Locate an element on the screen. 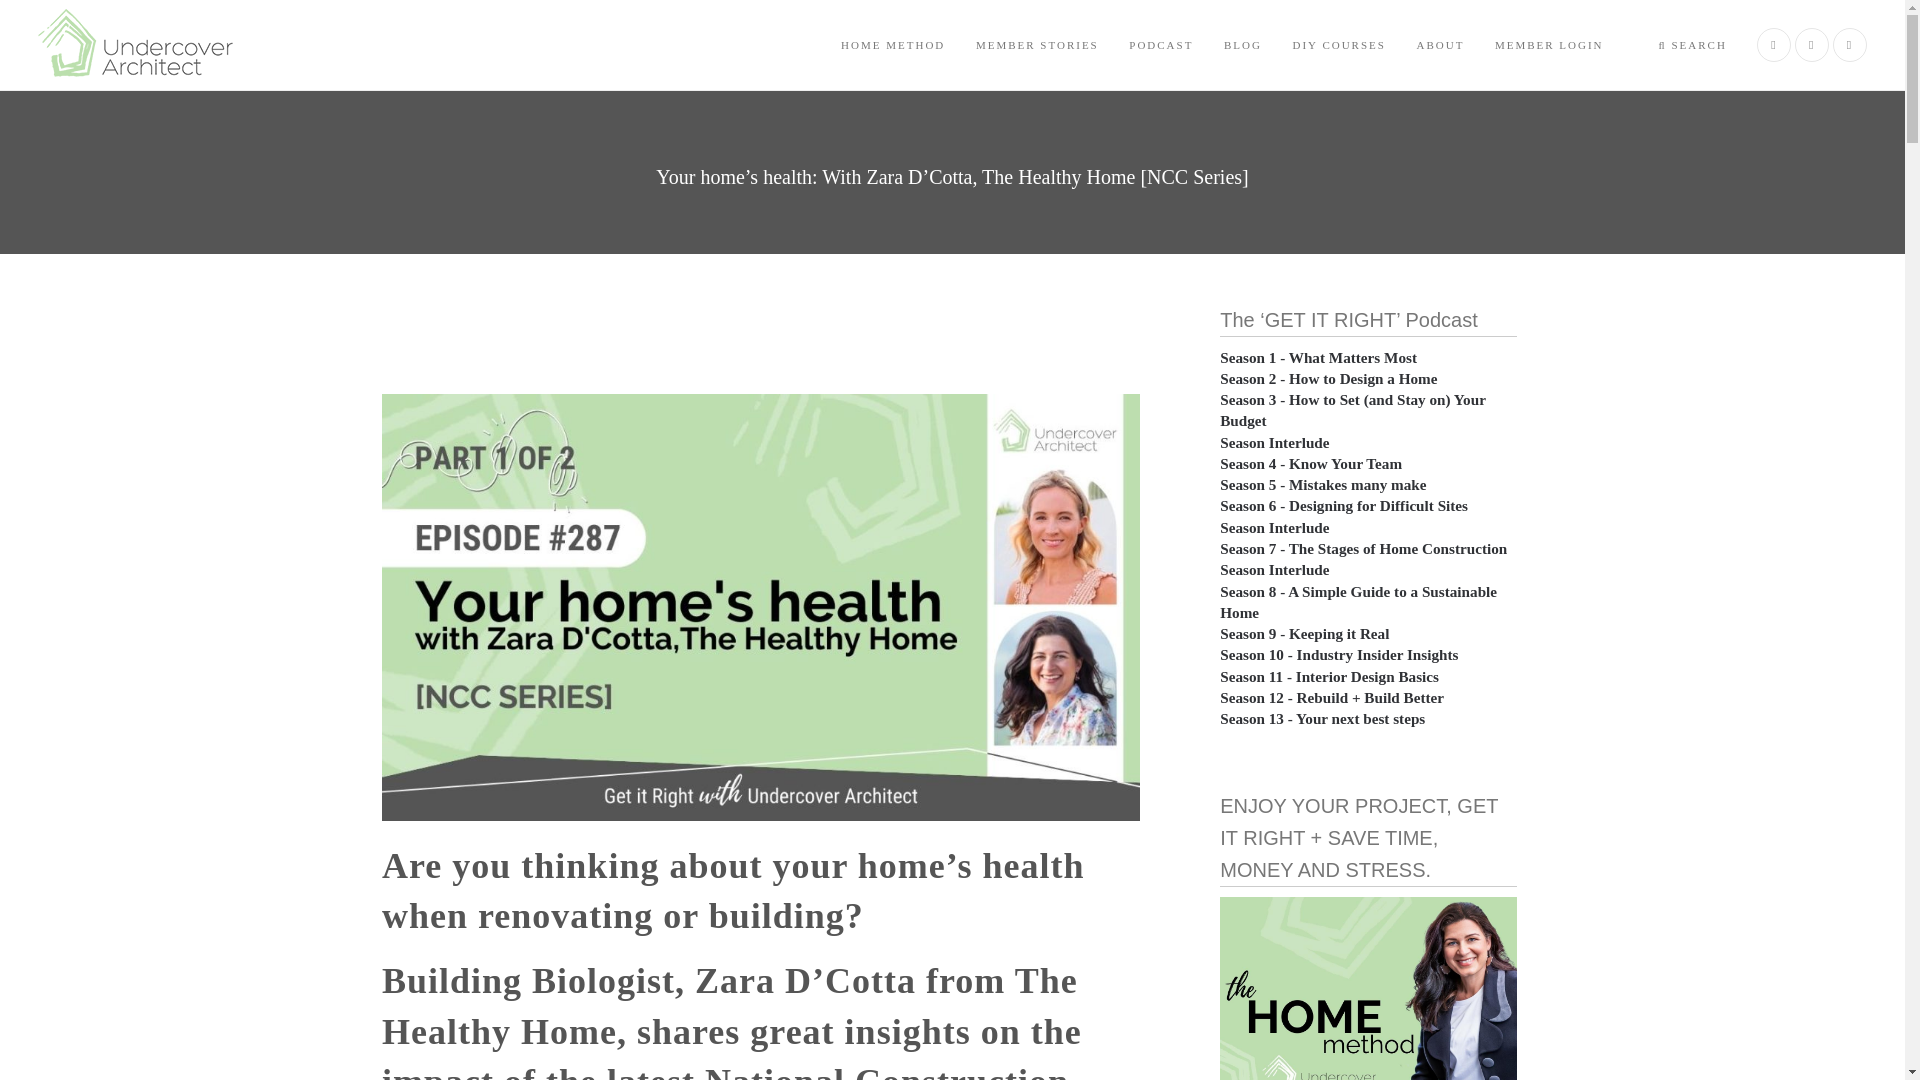 Image resolution: width=1920 pixels, height=1080 pixels. HOME METHOD is located at coordinates (892, 44).